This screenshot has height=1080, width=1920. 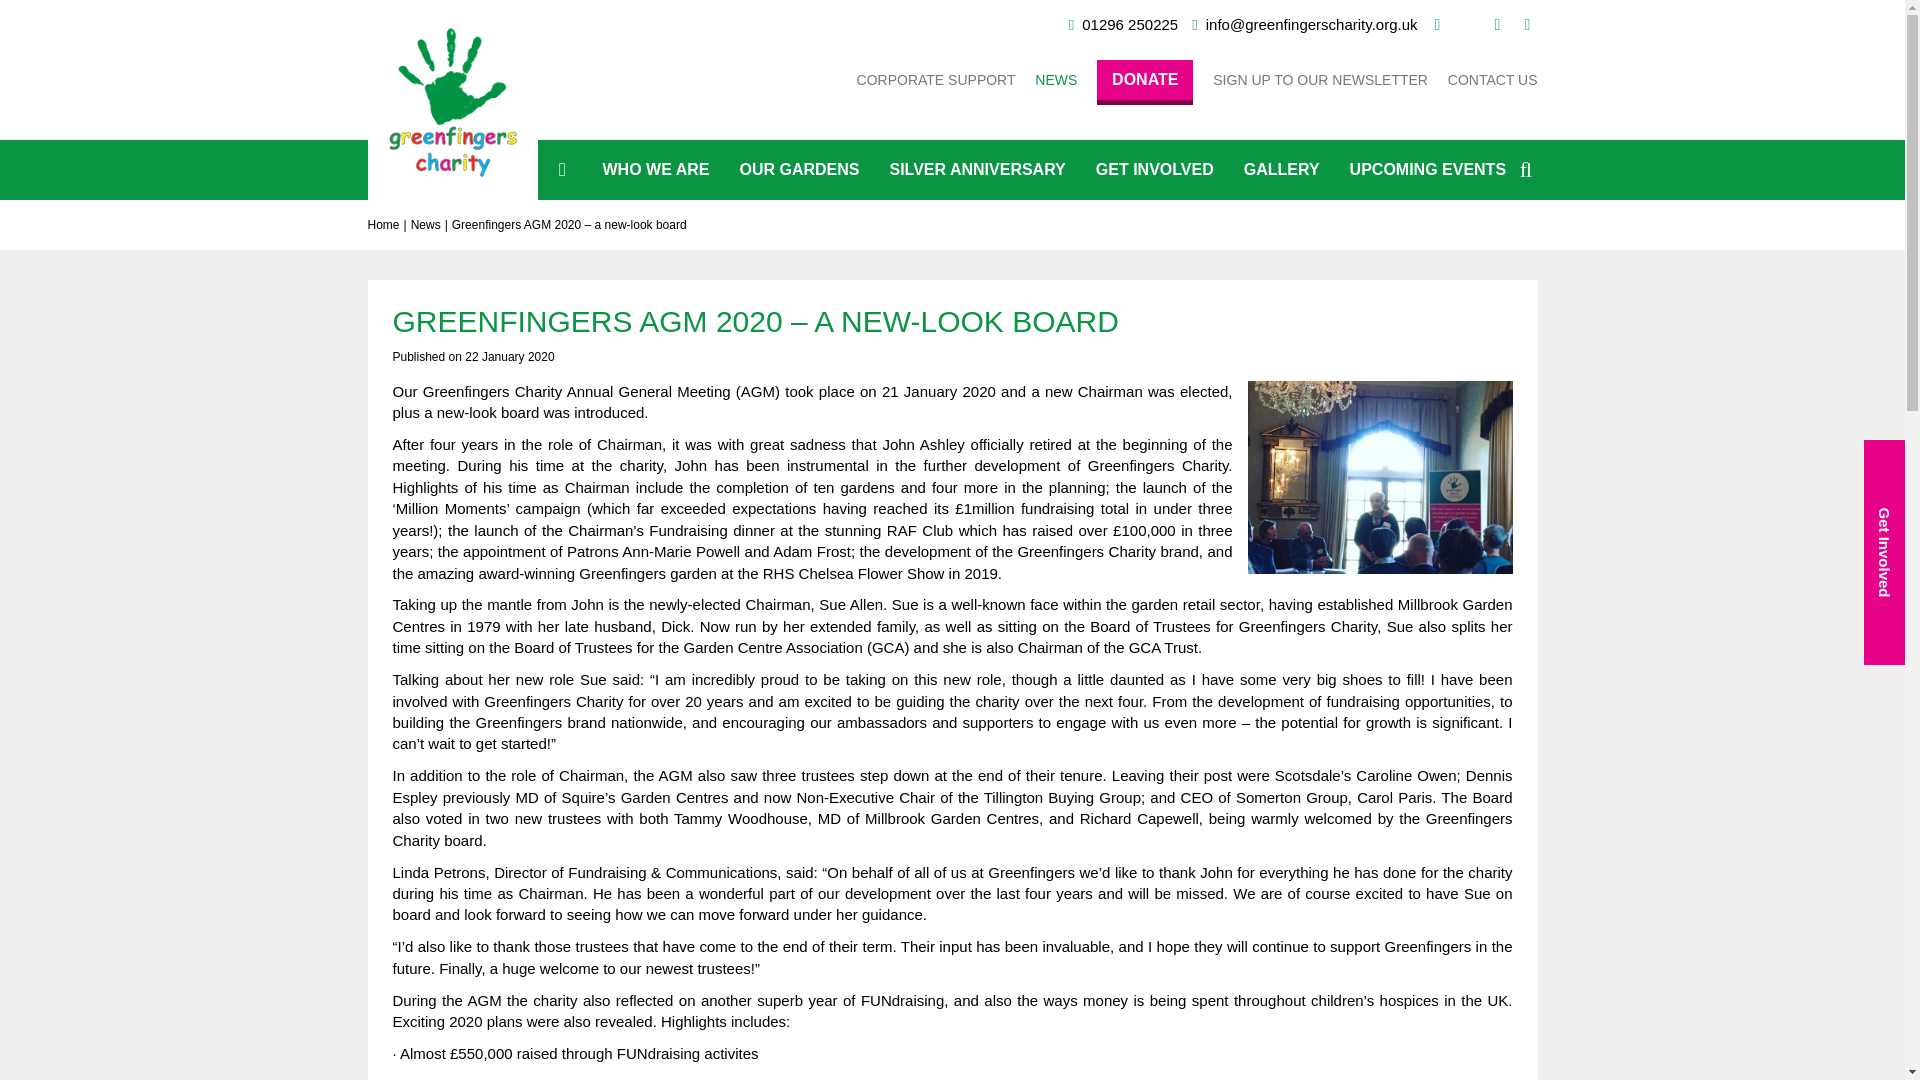 What do you see at coordinates (1154, 170) in the screenshot?
I see `GET INVOLVED` at bounding box center [1154, 170].